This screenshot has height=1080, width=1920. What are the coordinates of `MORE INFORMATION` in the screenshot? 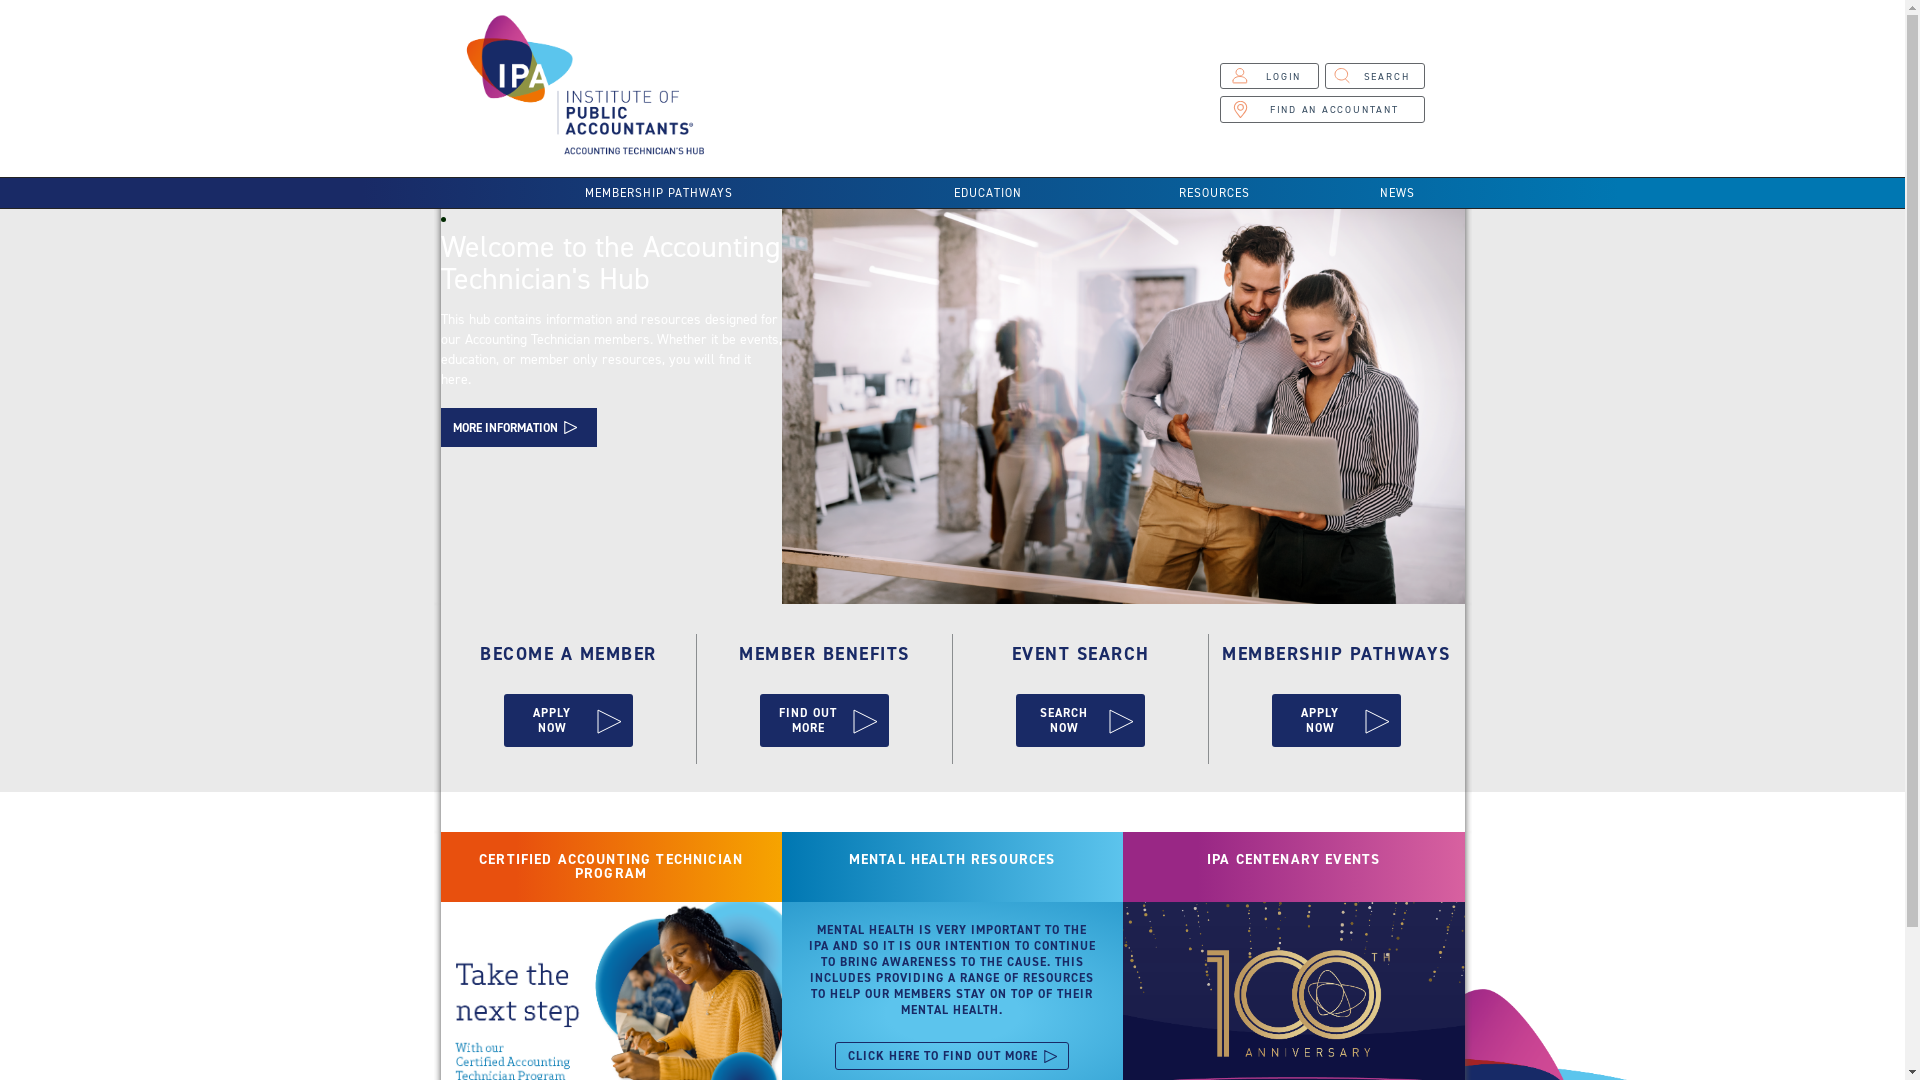 It's located at (518, 427).